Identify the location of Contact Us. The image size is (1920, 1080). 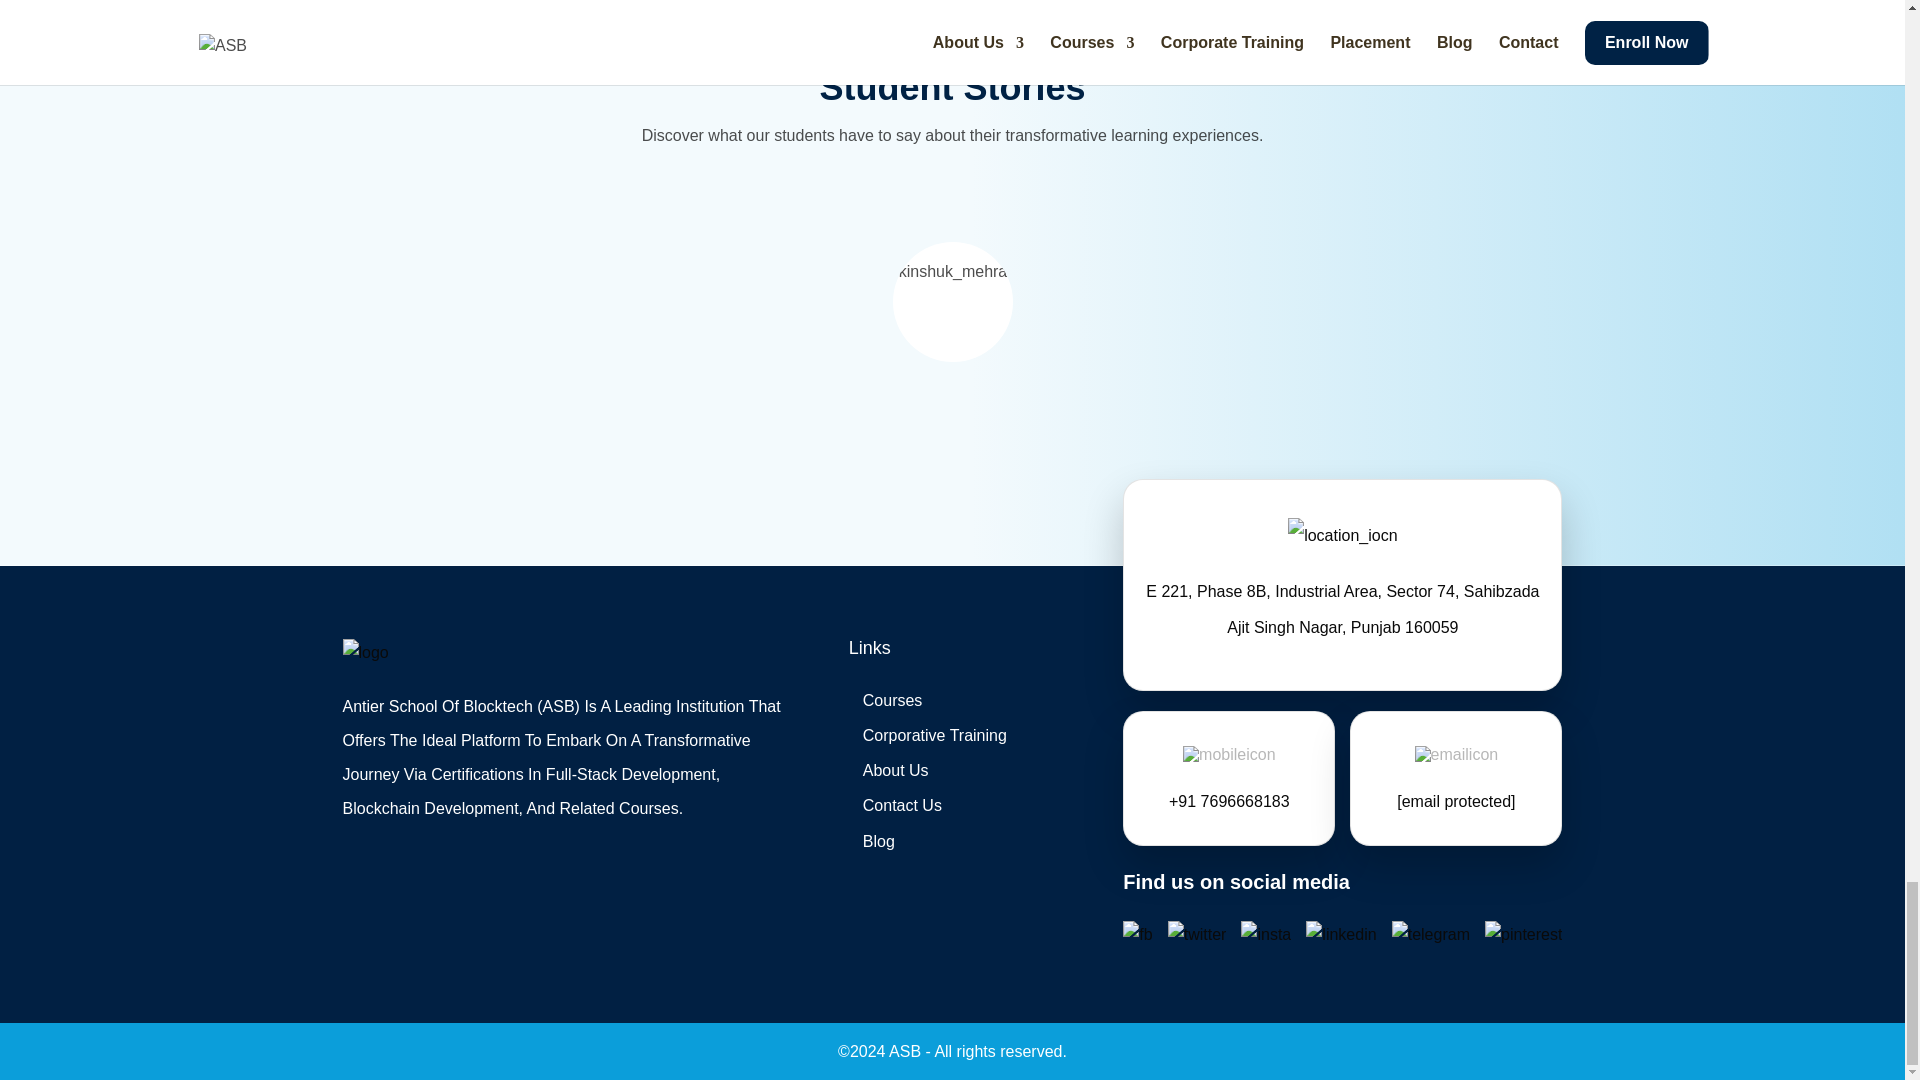
(902, 806).